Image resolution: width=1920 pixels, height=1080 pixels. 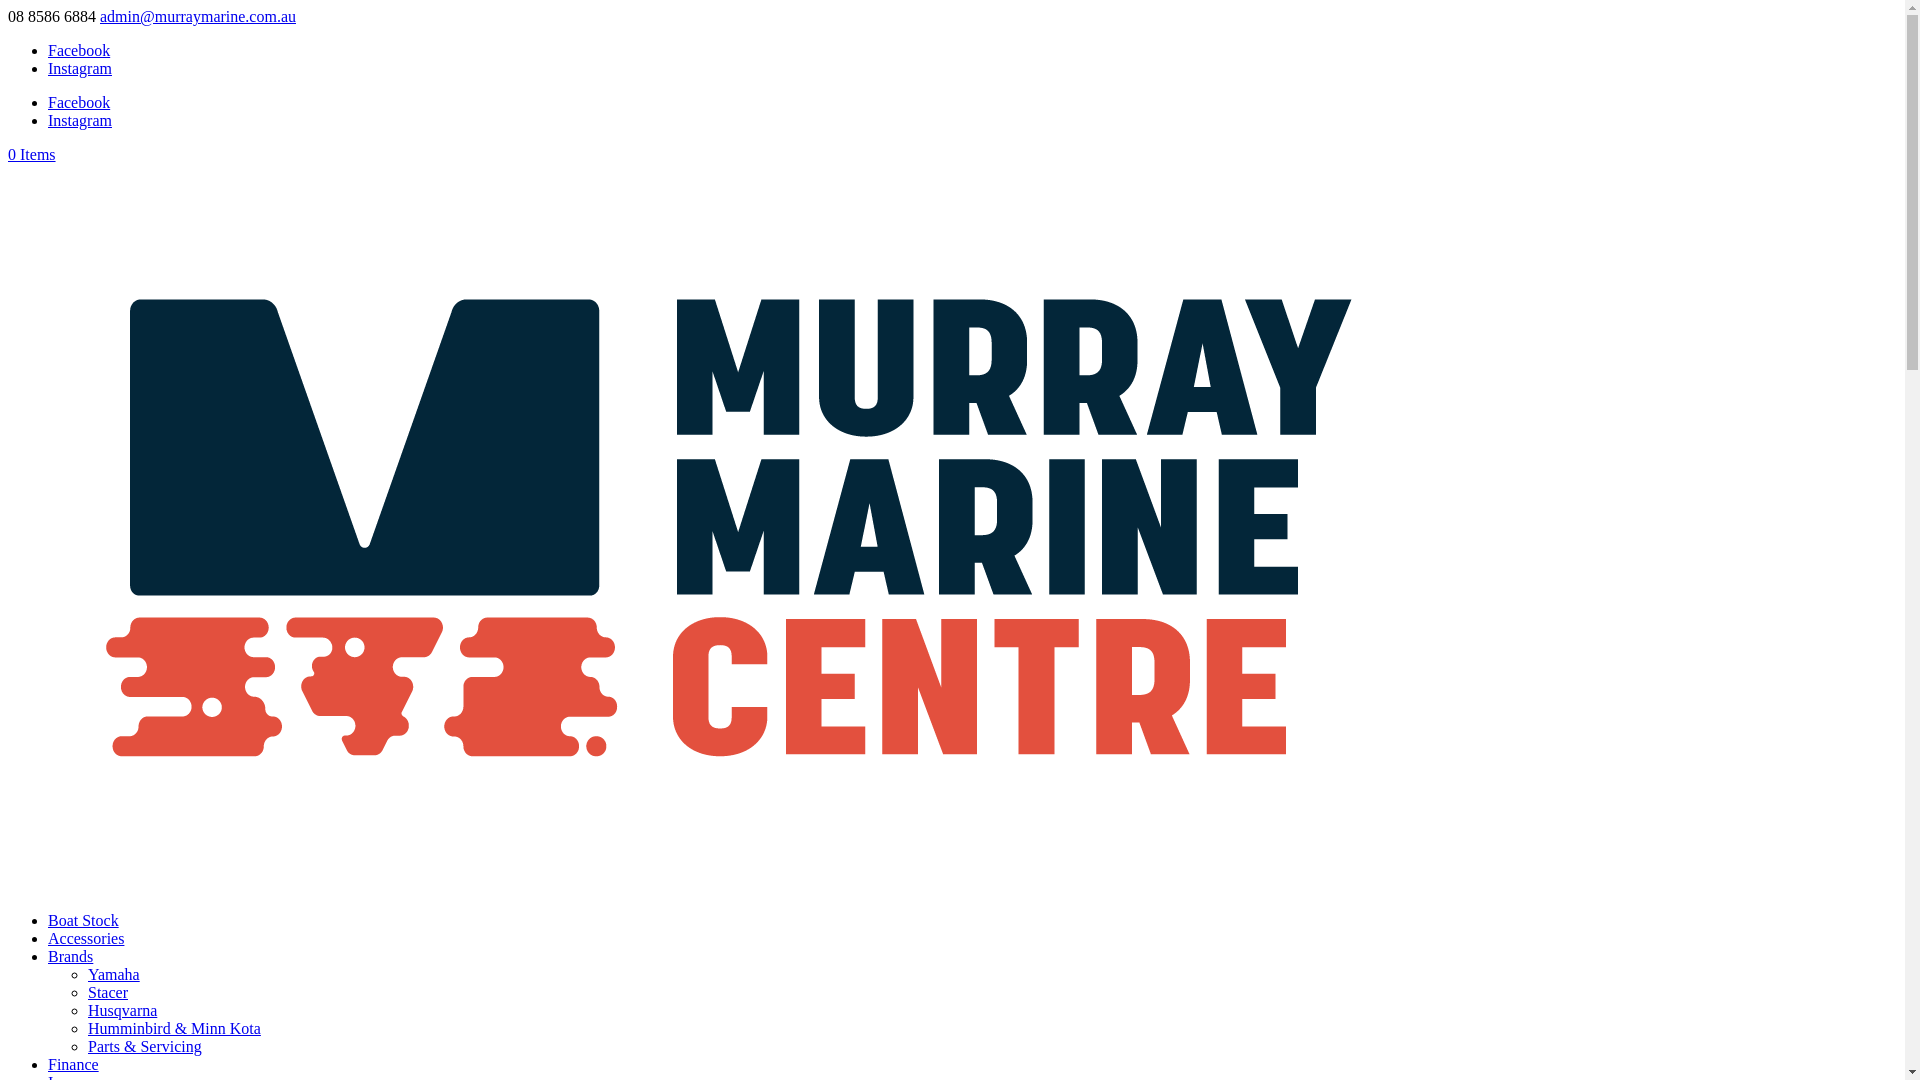 I want to click on Stacer, so click(x=108, y=992).